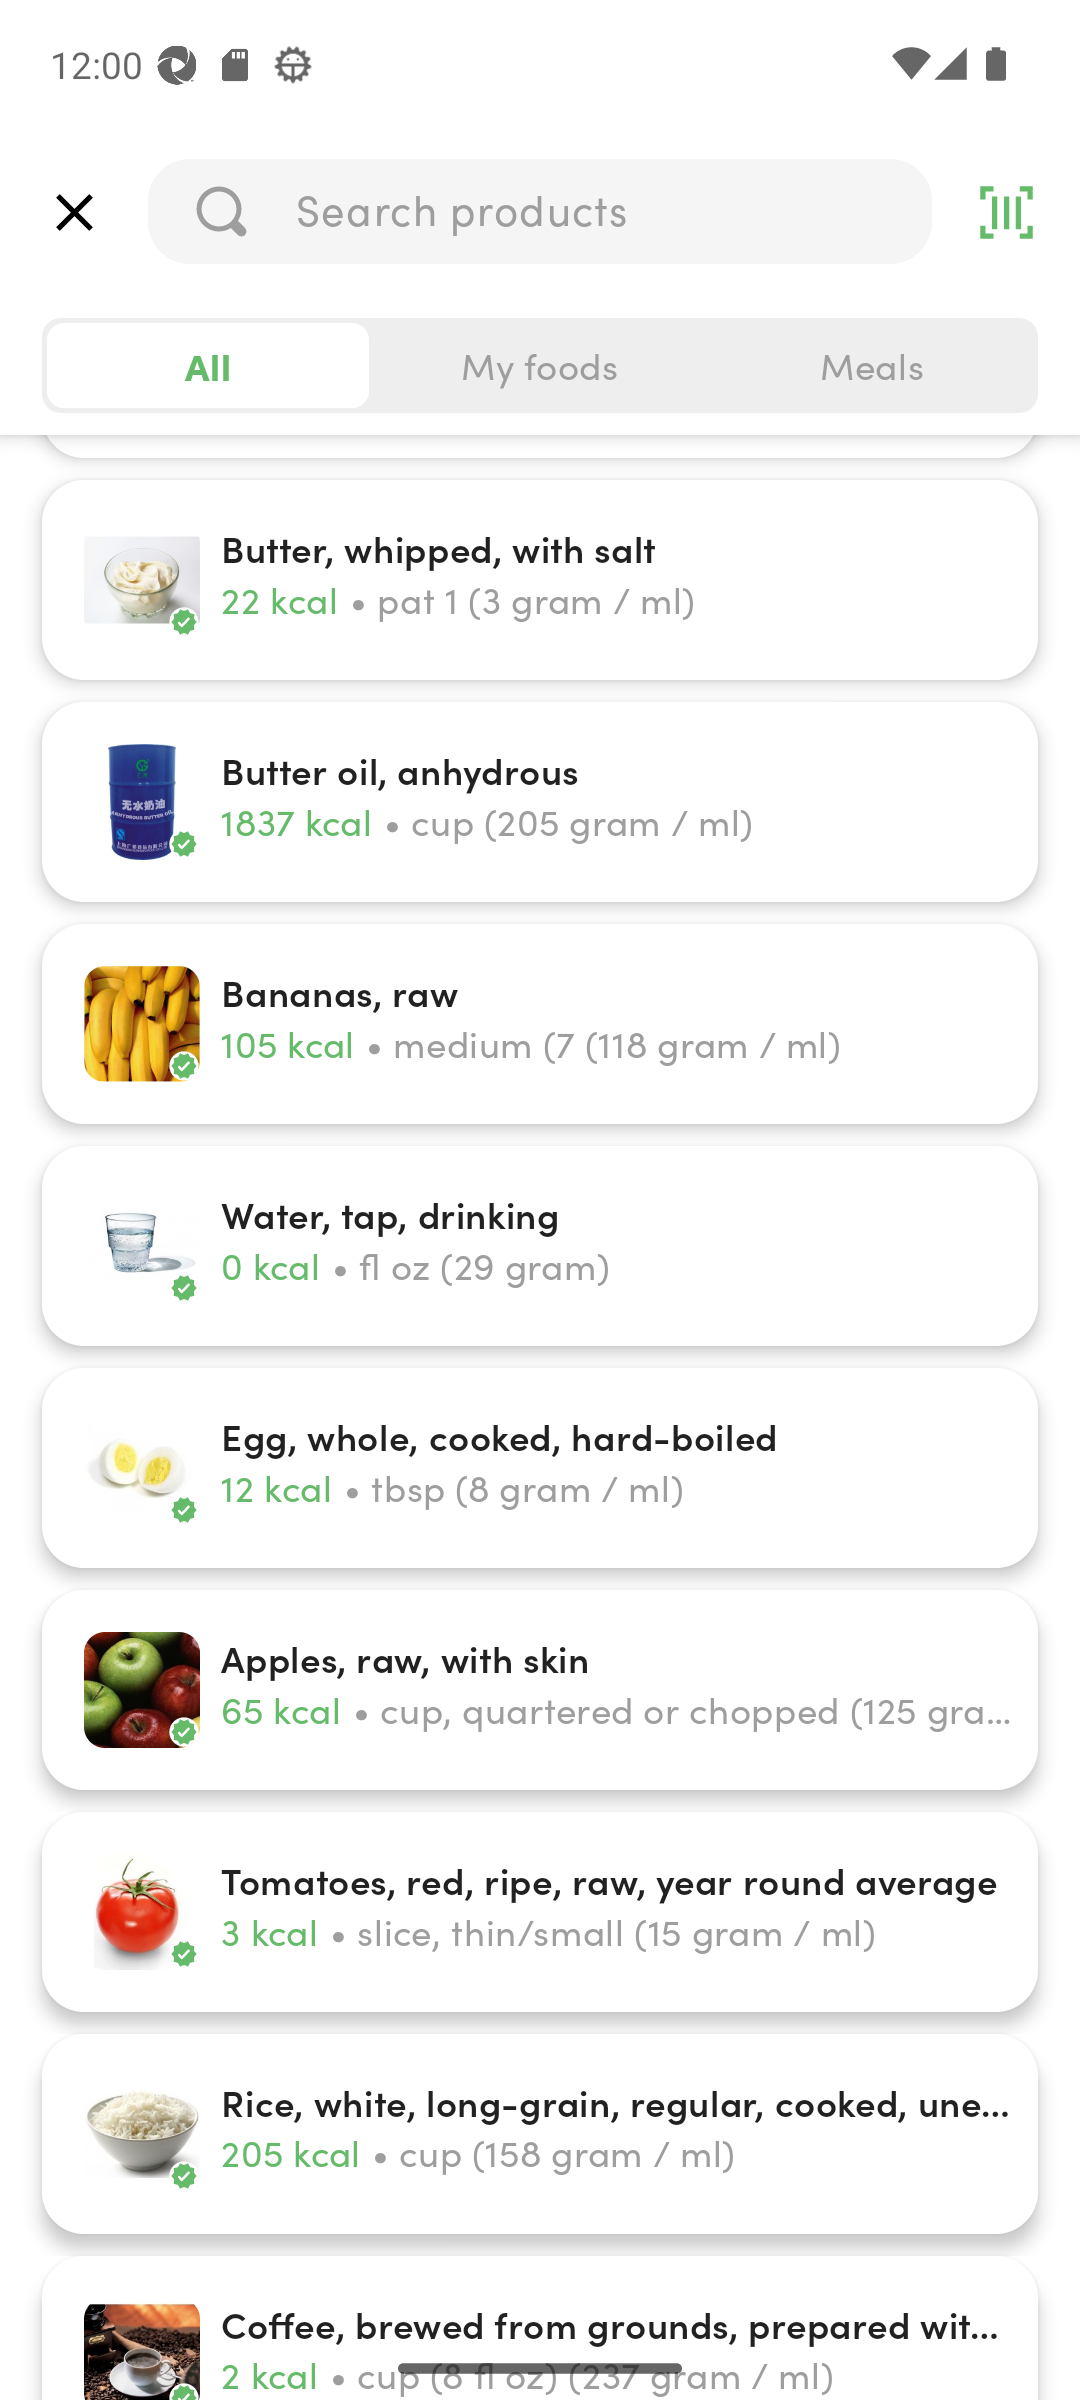 This screenshot has height=2400, width=1080. What do you see at coordinates (871, 366) in the screenshot?
I see `Meals` at bounding box center [871, 366].